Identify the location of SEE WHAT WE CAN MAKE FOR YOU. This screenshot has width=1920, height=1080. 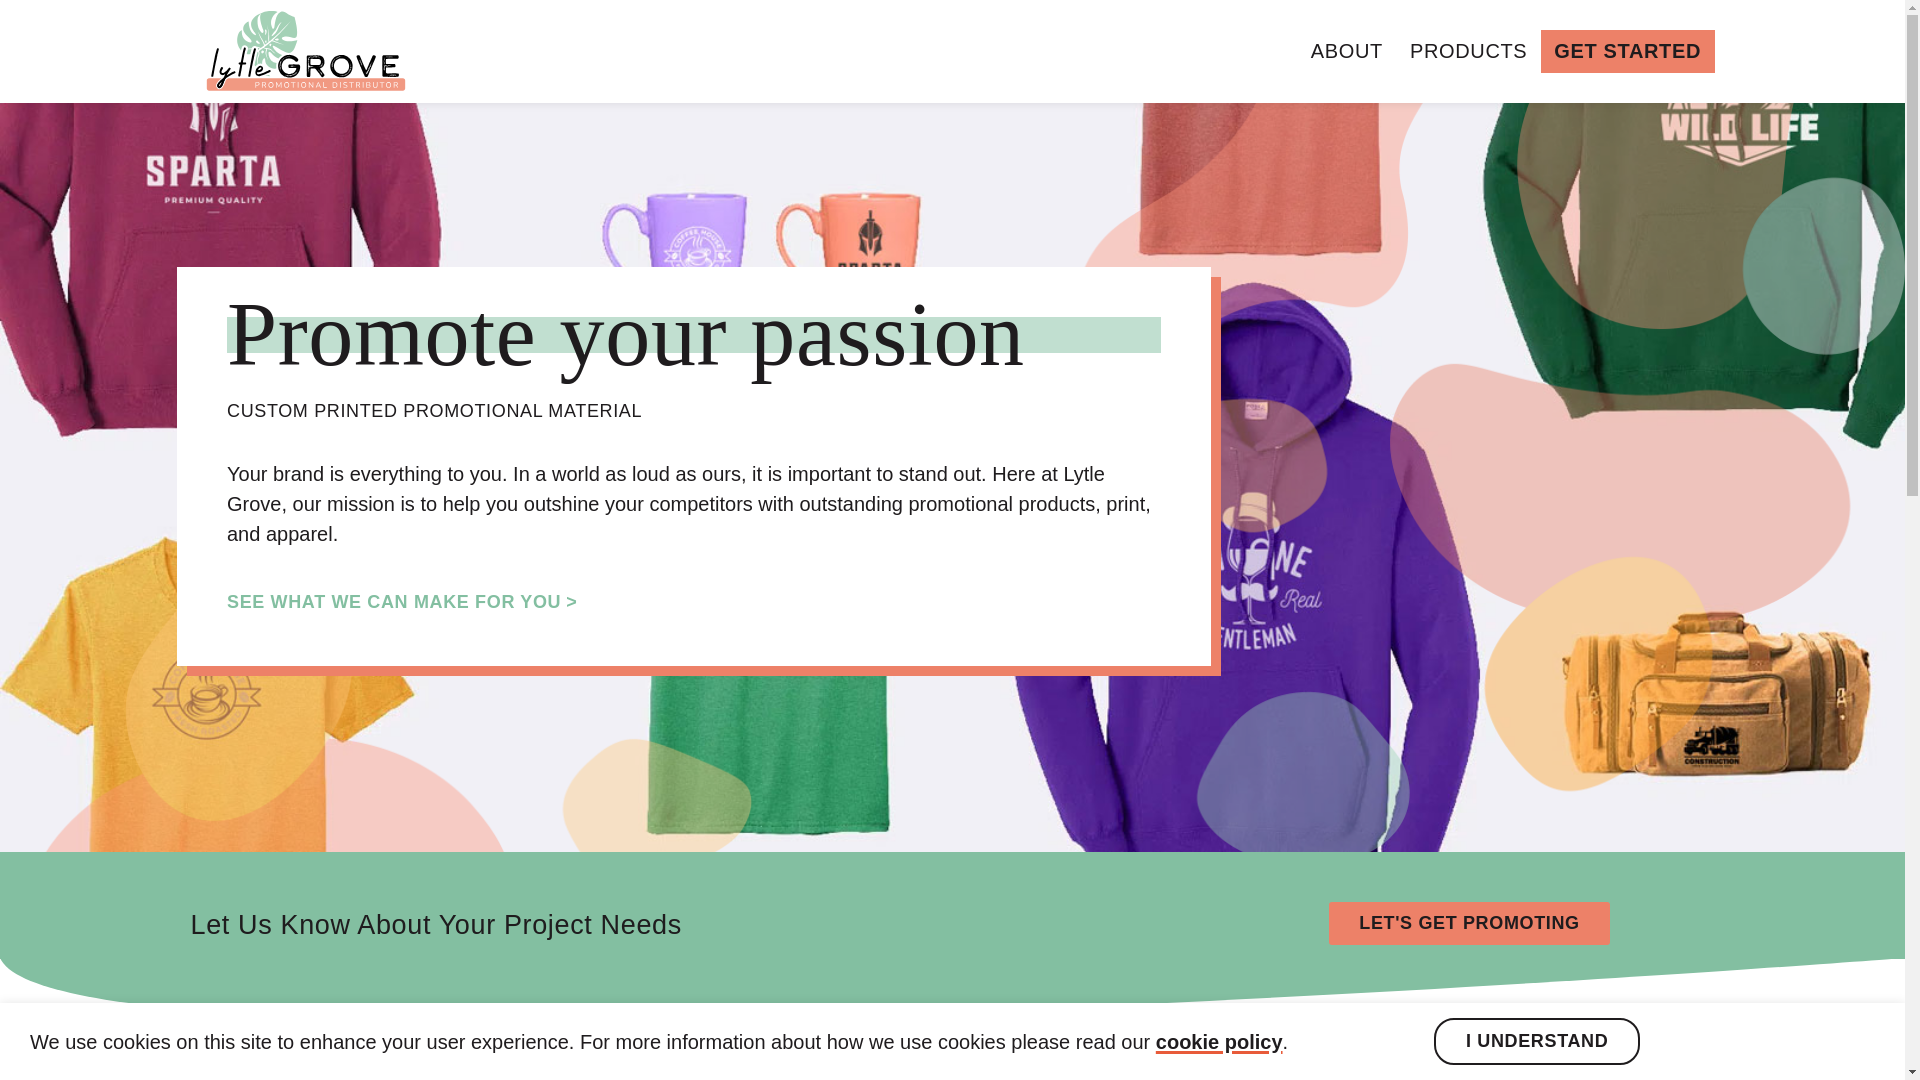
(402, 600).